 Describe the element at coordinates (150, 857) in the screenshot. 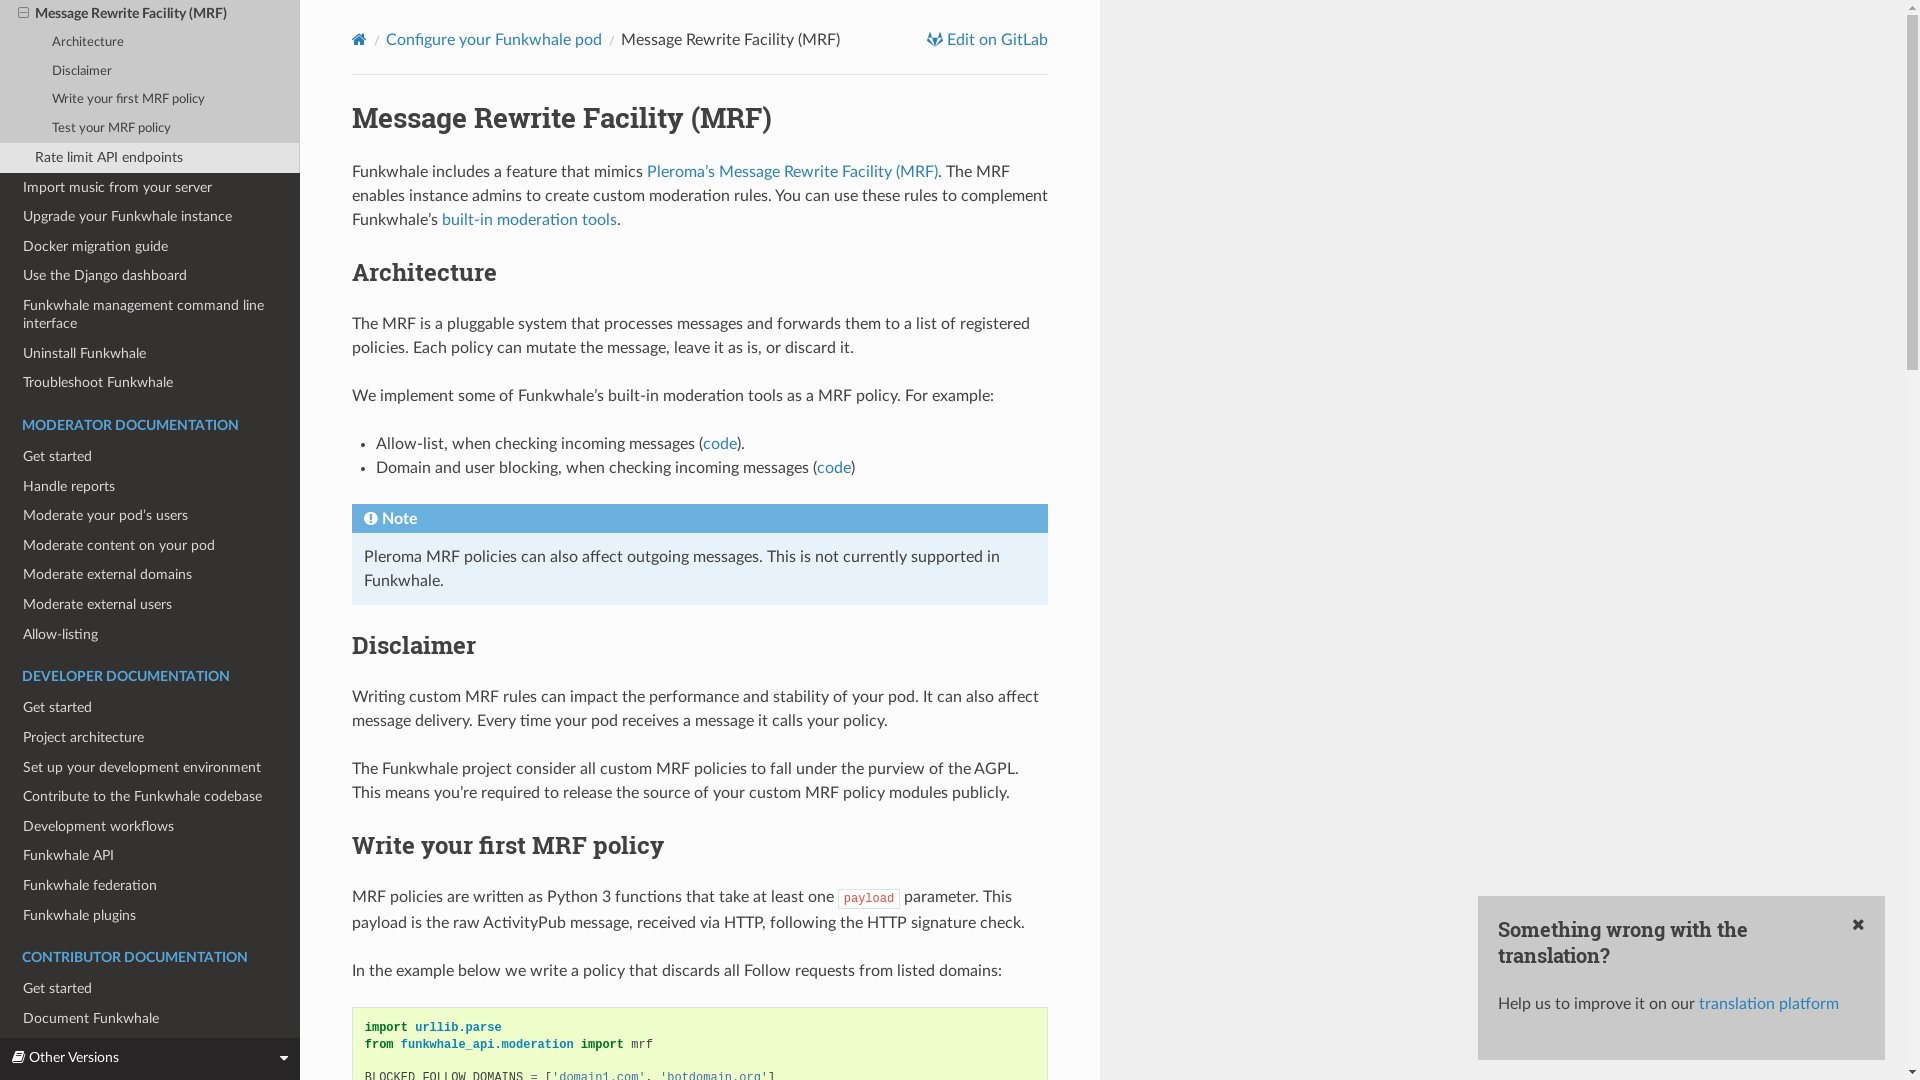

I see `Funkwhale API` at that location.